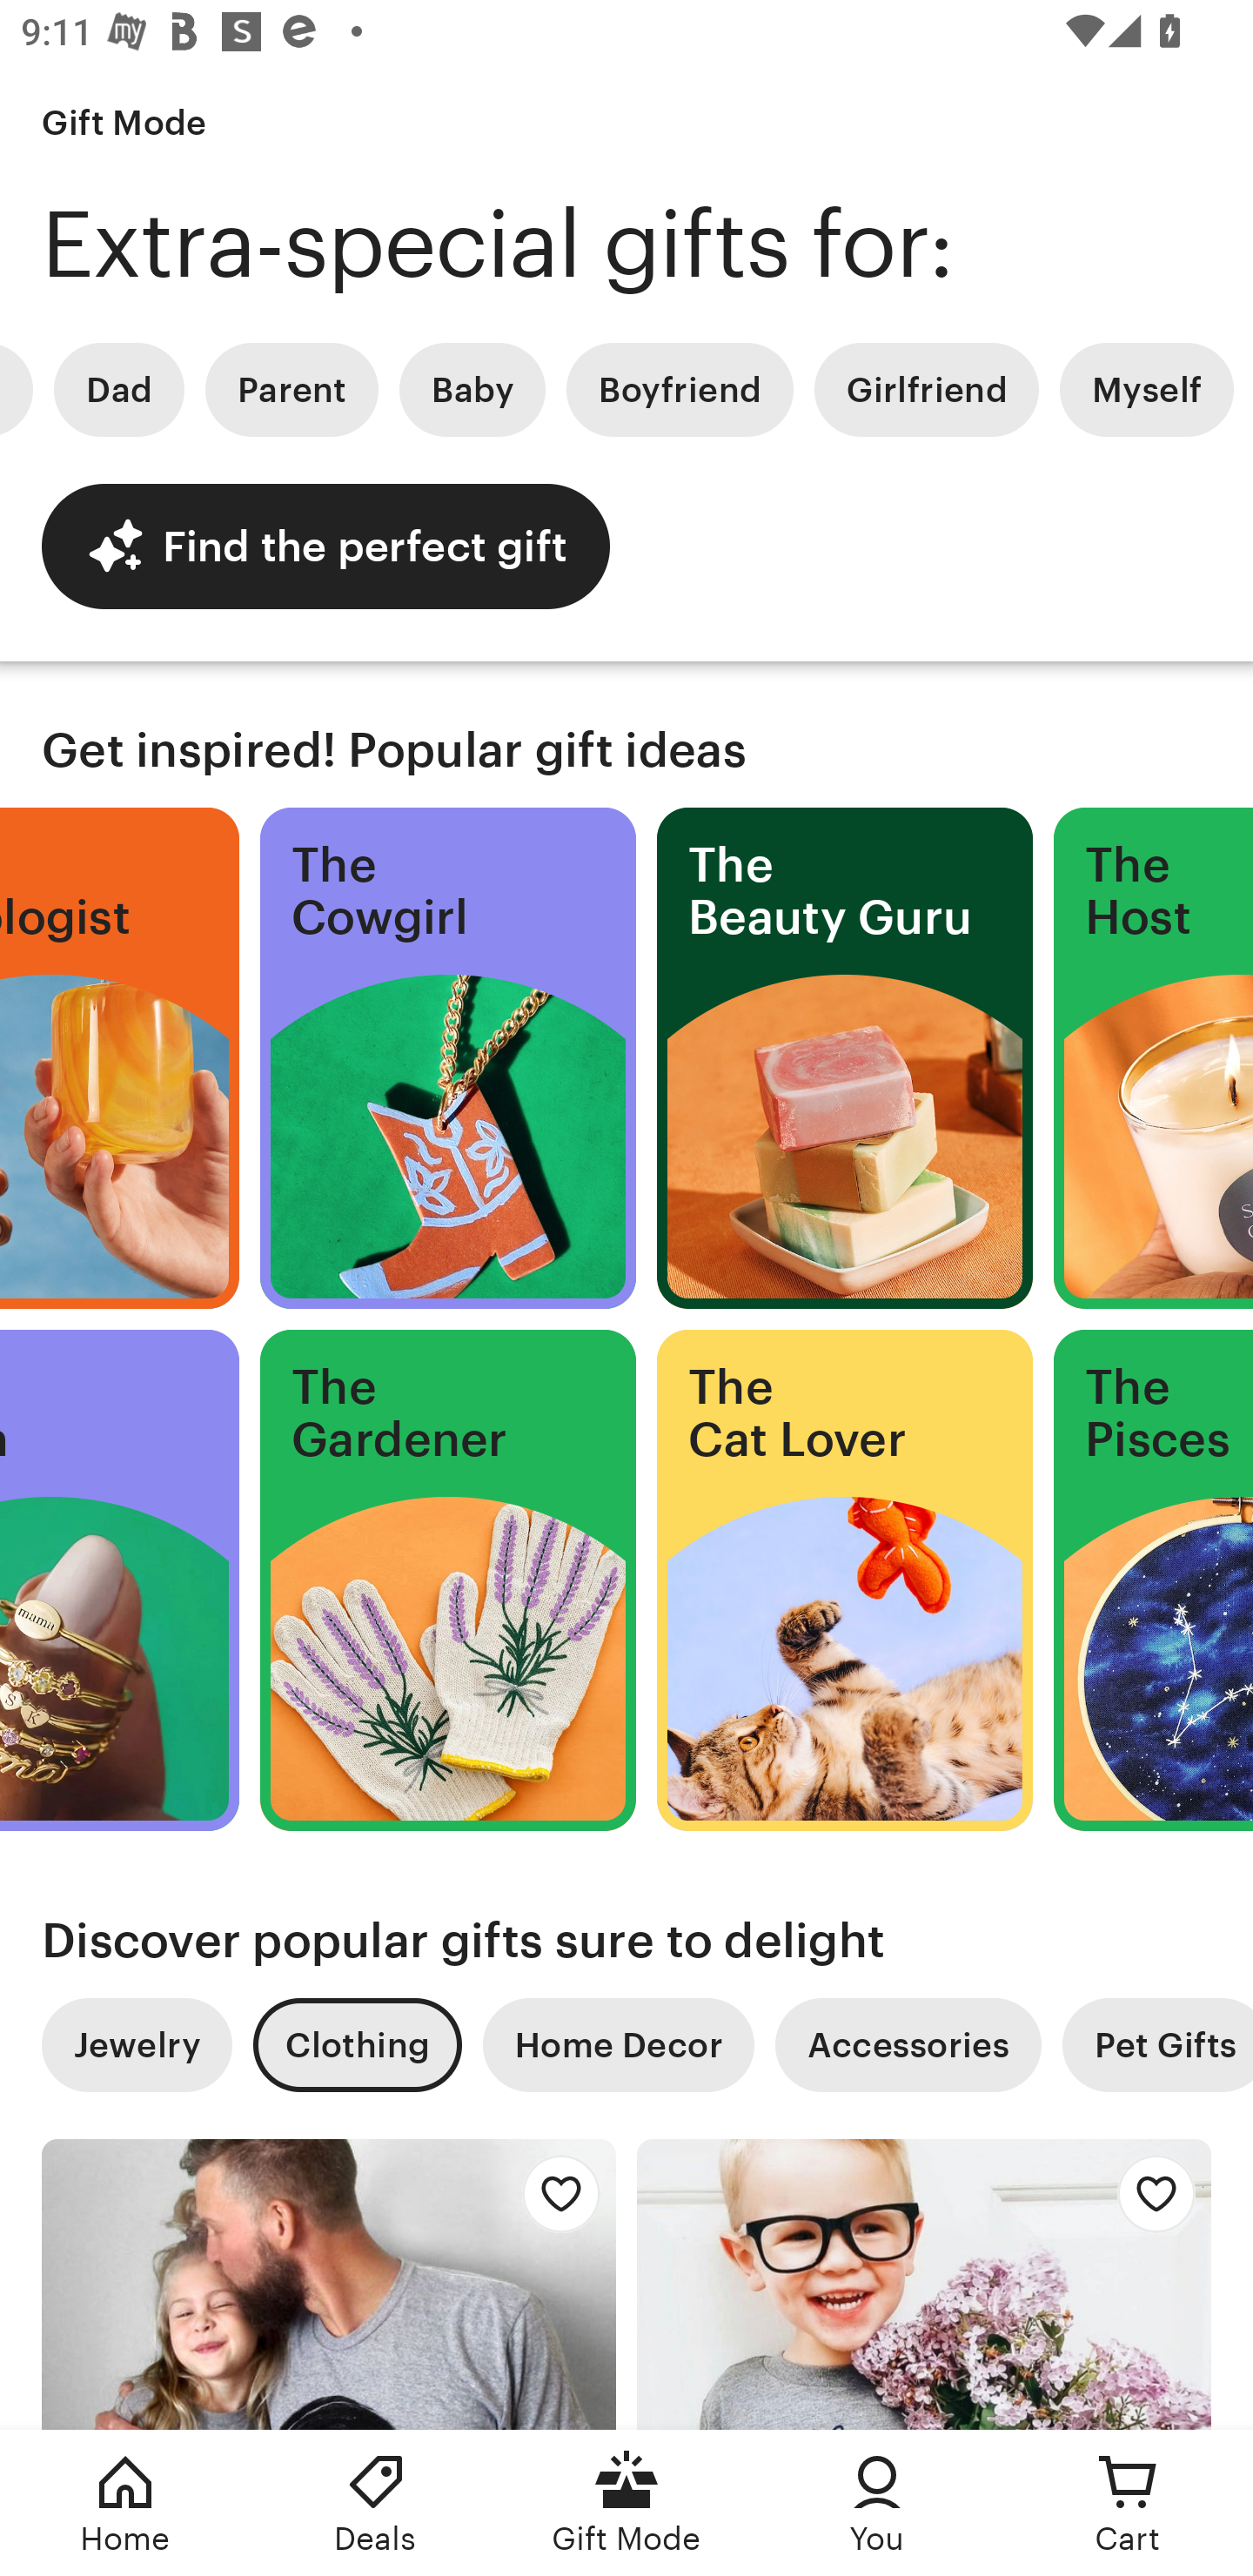  What do you see at coordinates (844, 1580) in the screenshot?
I see `The Cat Lover` at bounding box center [844, 1580].